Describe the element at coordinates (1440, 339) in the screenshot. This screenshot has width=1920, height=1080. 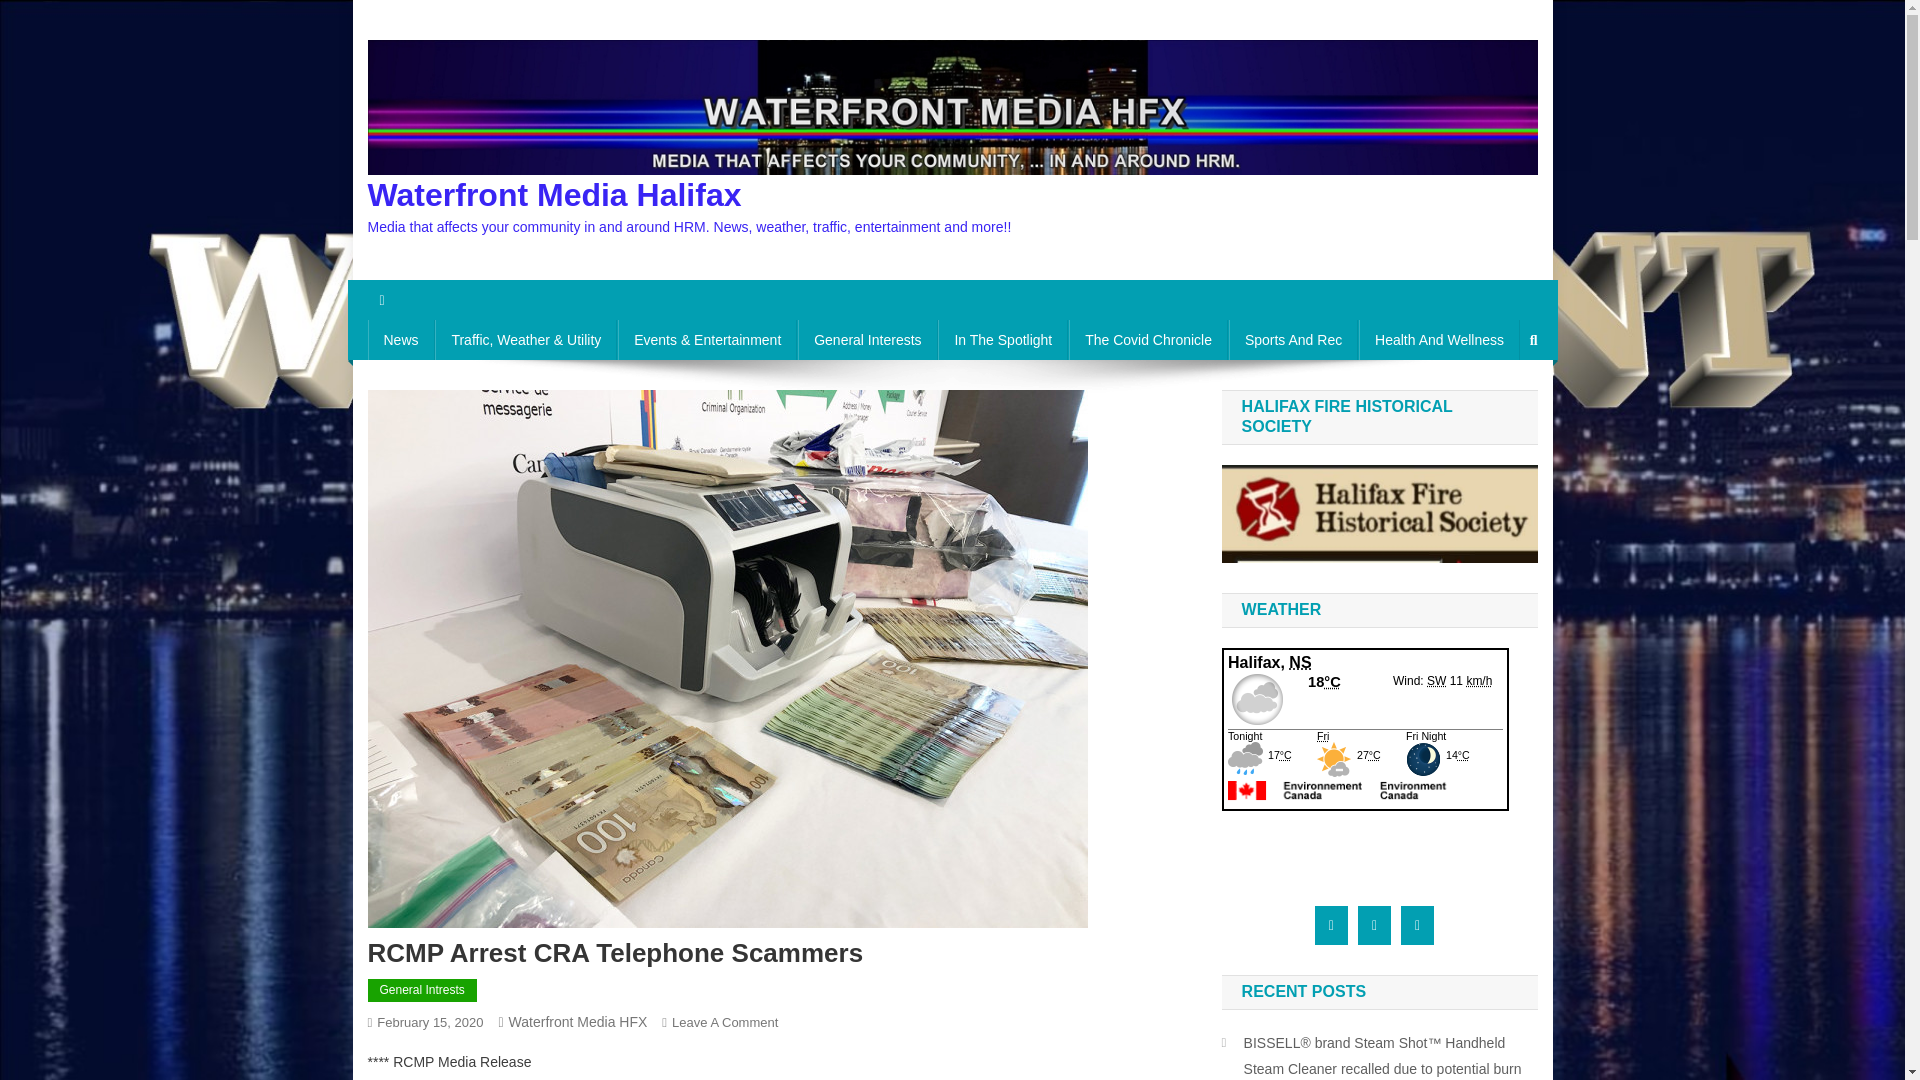
I see `Health And Wellness` at that location.